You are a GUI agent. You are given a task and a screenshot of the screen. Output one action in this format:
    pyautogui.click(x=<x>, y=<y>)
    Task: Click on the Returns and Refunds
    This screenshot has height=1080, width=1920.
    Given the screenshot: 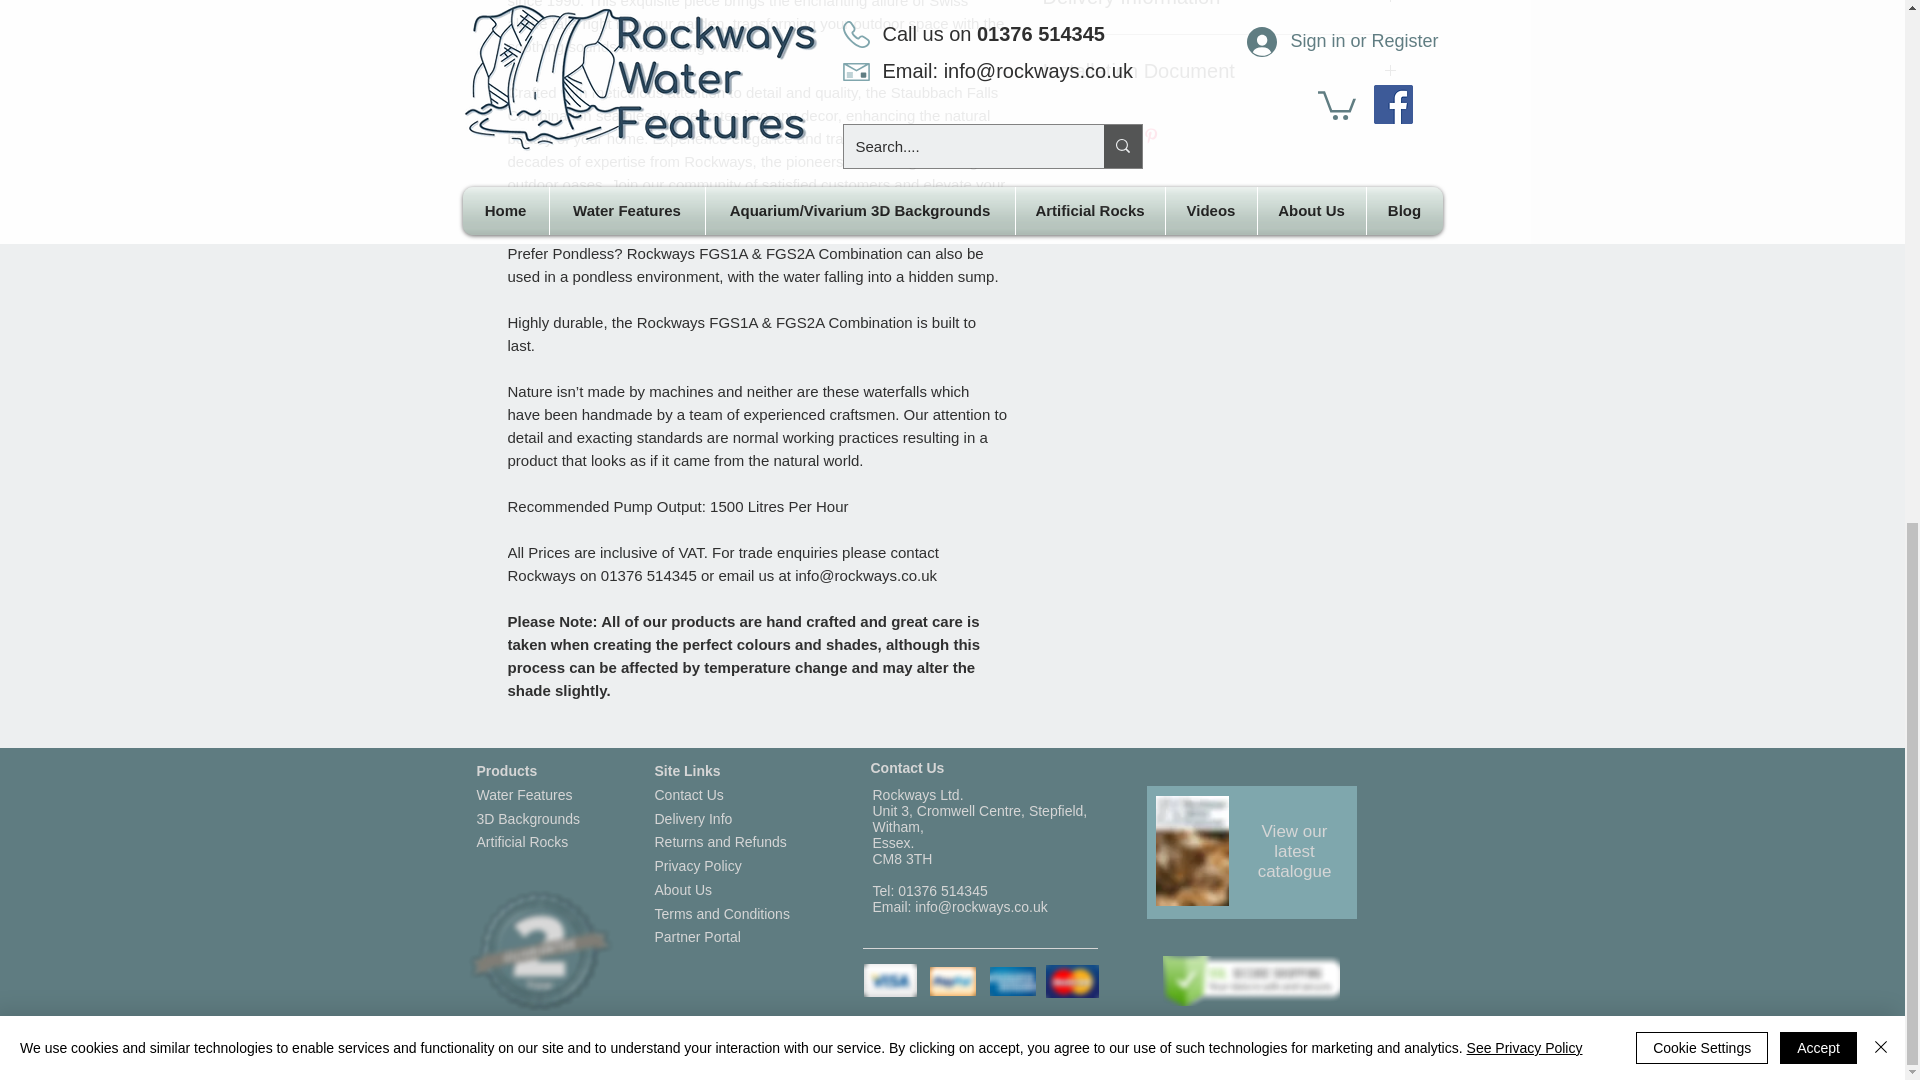 What is the action you would take?
    pyautogui.click(x=720, y=841)
    